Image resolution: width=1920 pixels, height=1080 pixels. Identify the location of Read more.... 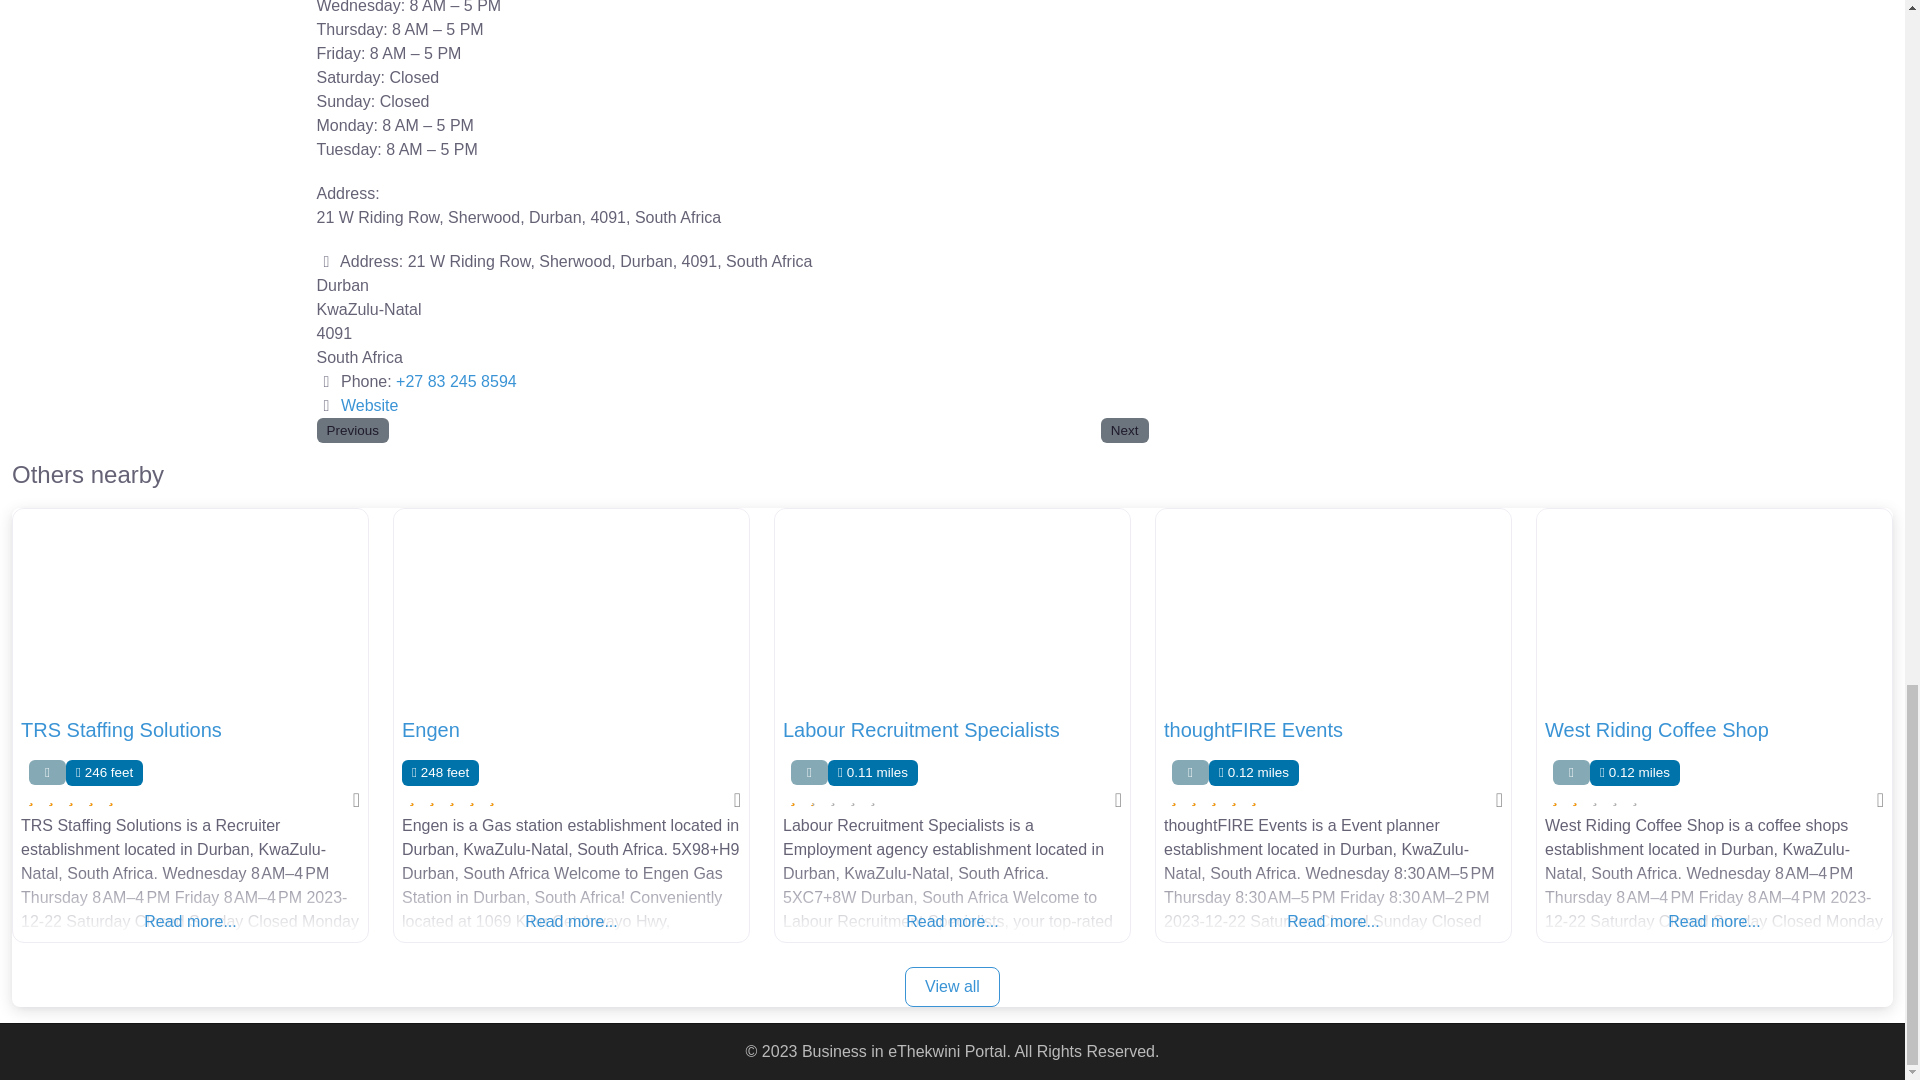
(571, 898).